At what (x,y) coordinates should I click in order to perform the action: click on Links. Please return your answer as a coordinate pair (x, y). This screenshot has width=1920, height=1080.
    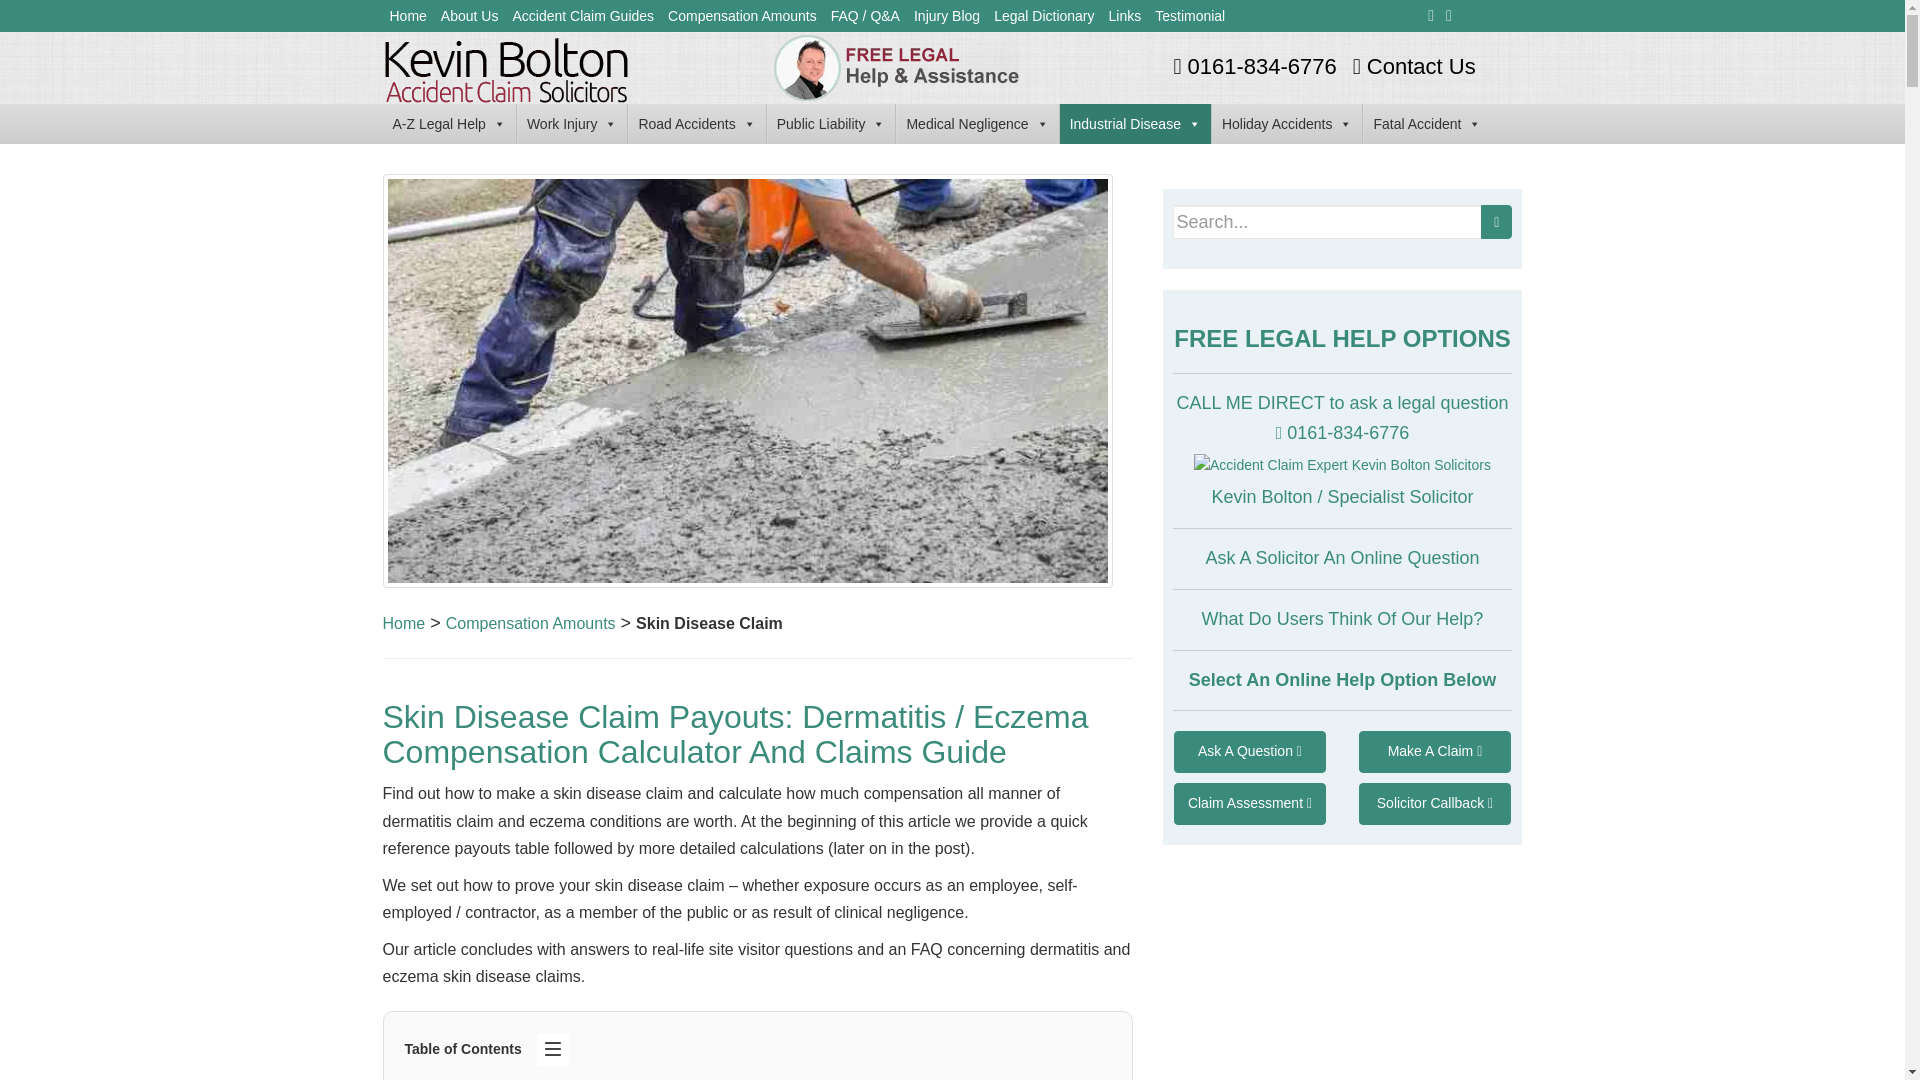
    Looking at the image, I should click on (1125, 16).